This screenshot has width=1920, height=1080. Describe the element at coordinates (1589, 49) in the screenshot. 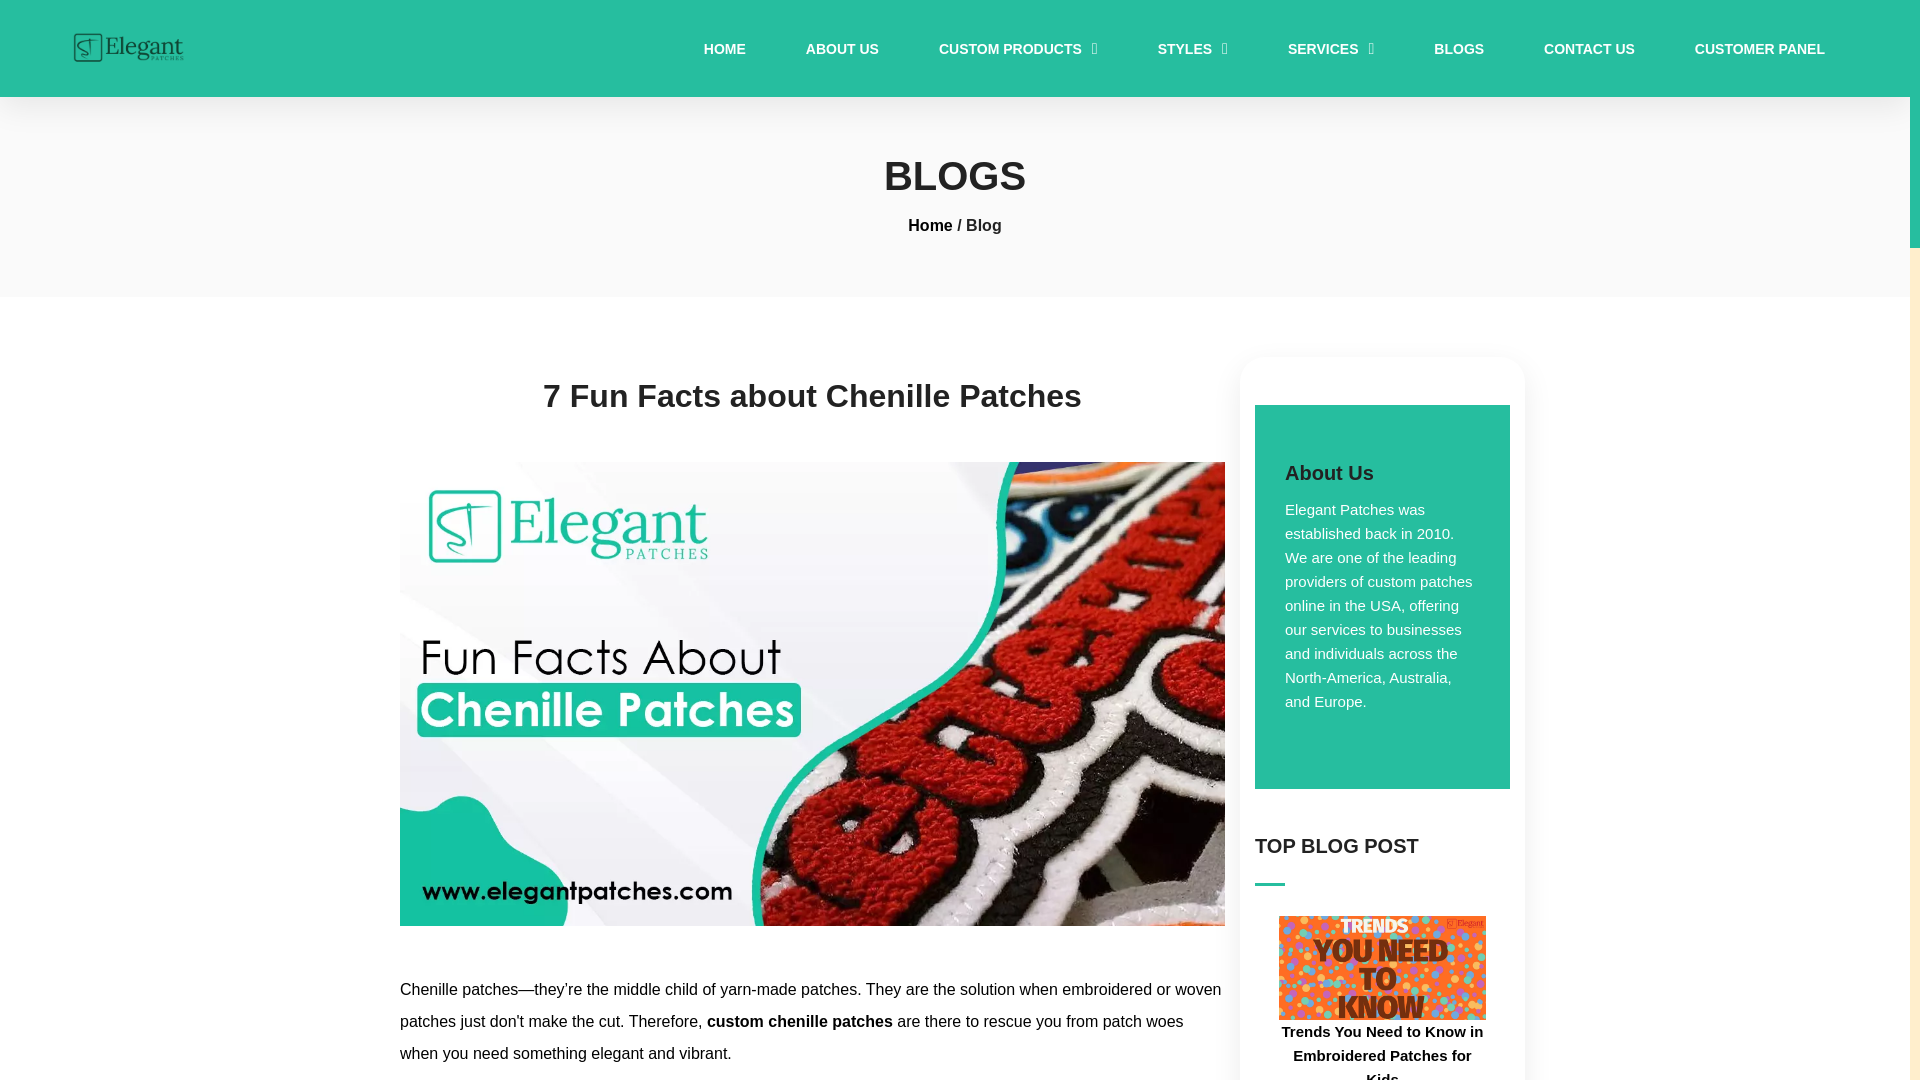

I see `CONTACT US` at that location.